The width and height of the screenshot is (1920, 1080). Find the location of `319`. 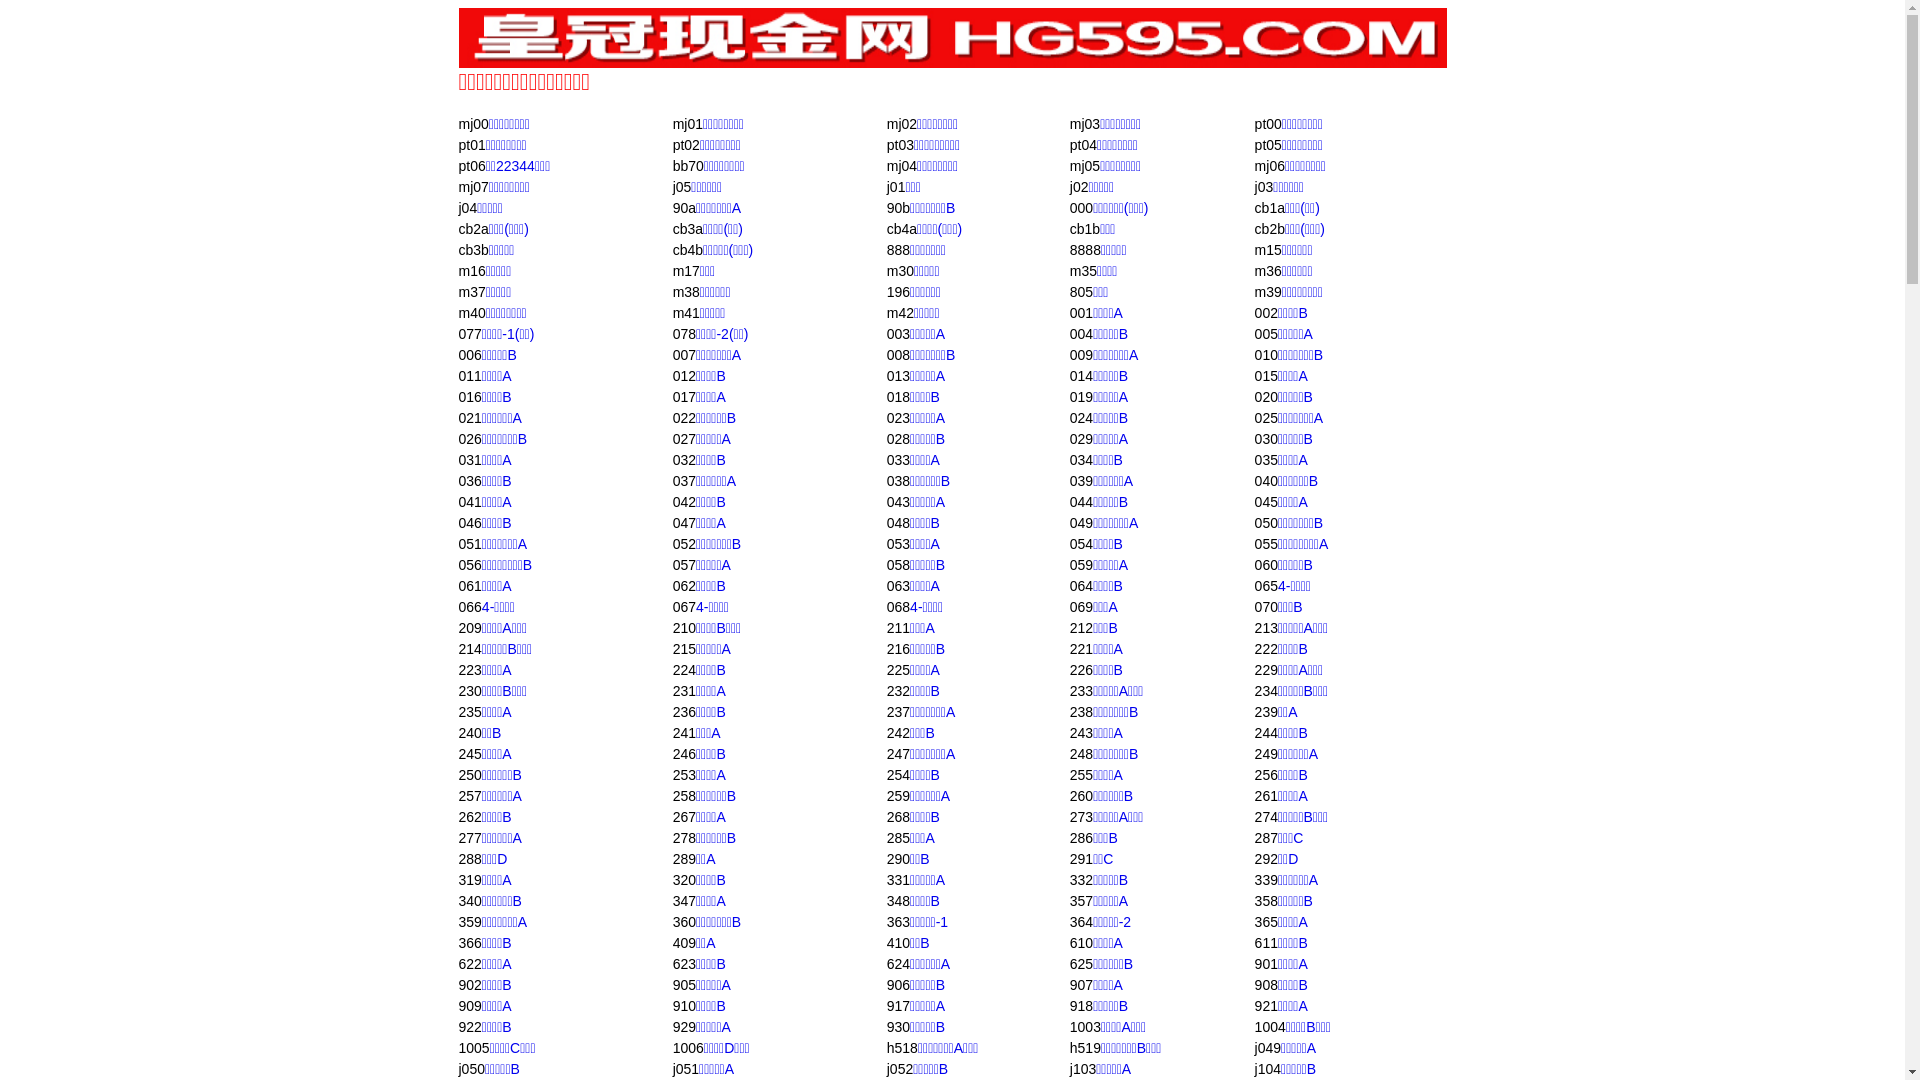

319 is located at coordinates (470, 880).